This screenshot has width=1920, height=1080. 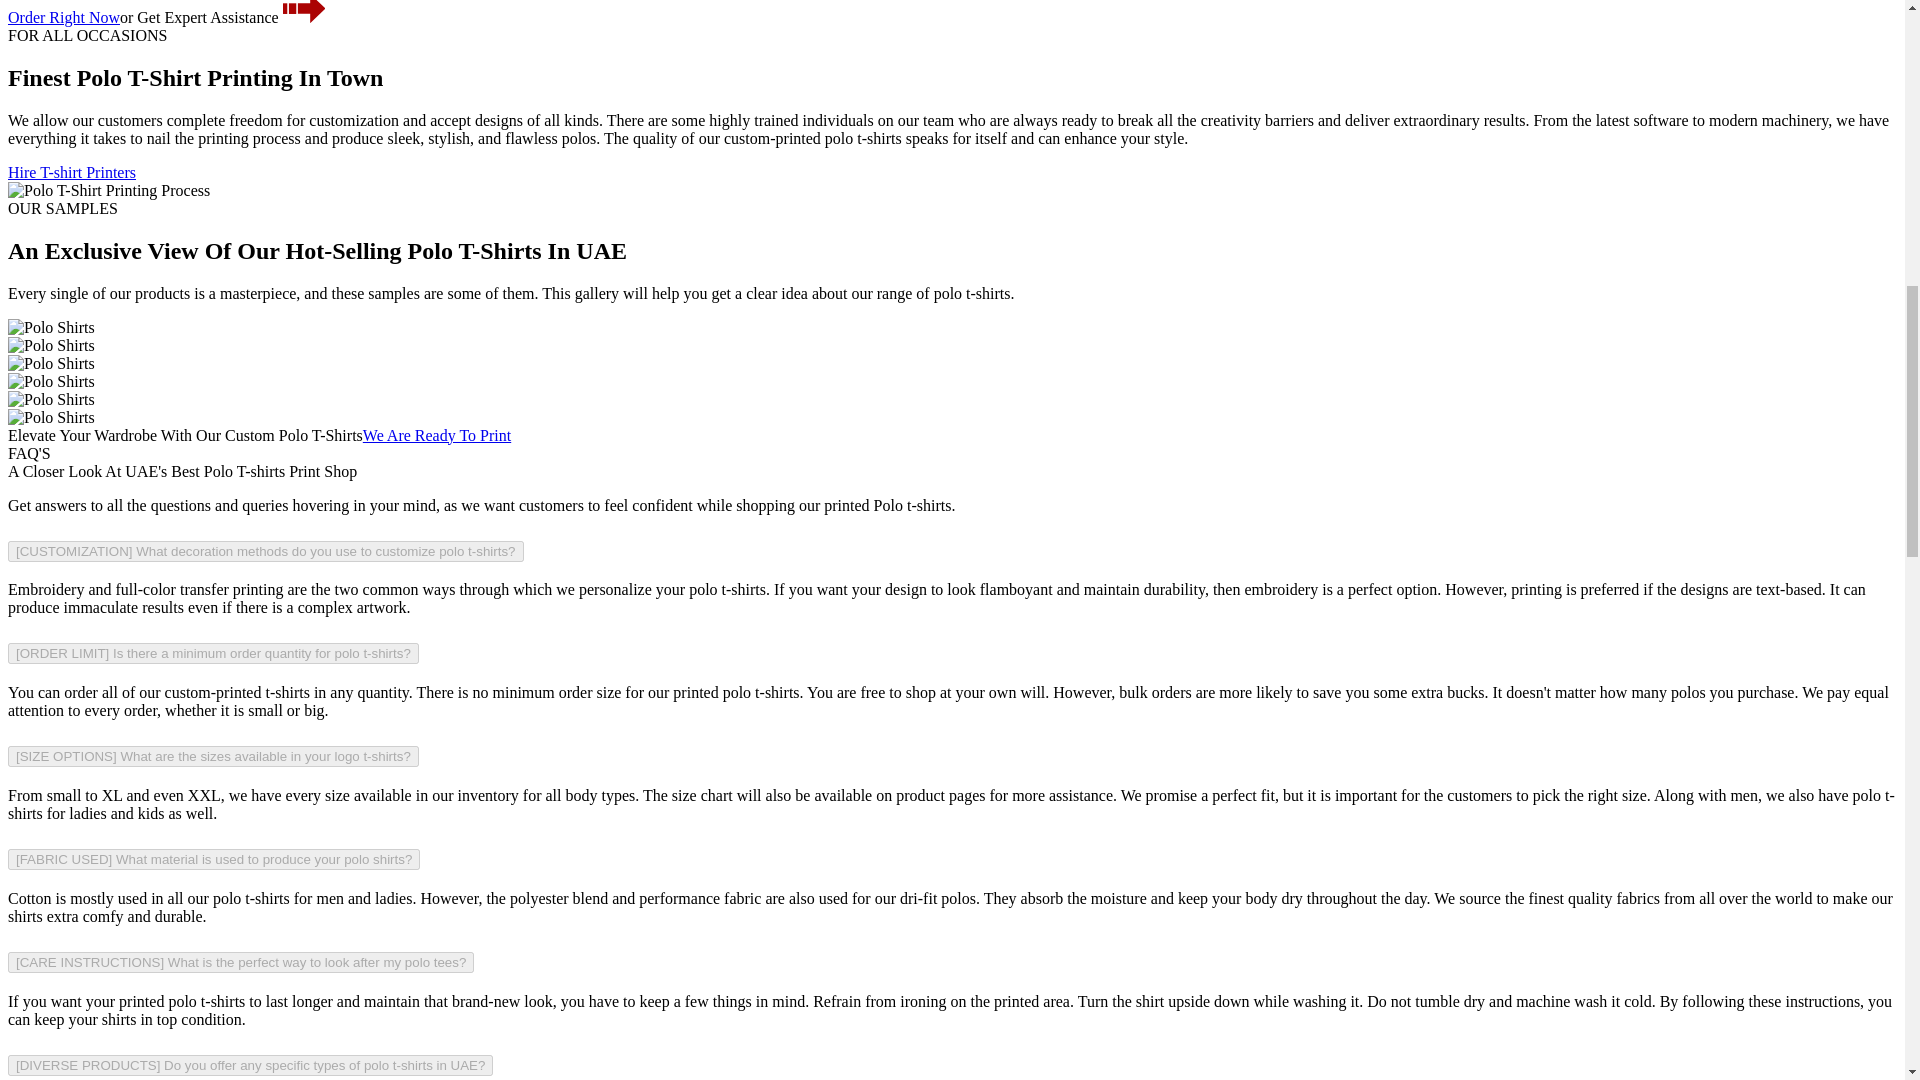 I want to click on Get Expert Assistance, so click(x=228, y=16).